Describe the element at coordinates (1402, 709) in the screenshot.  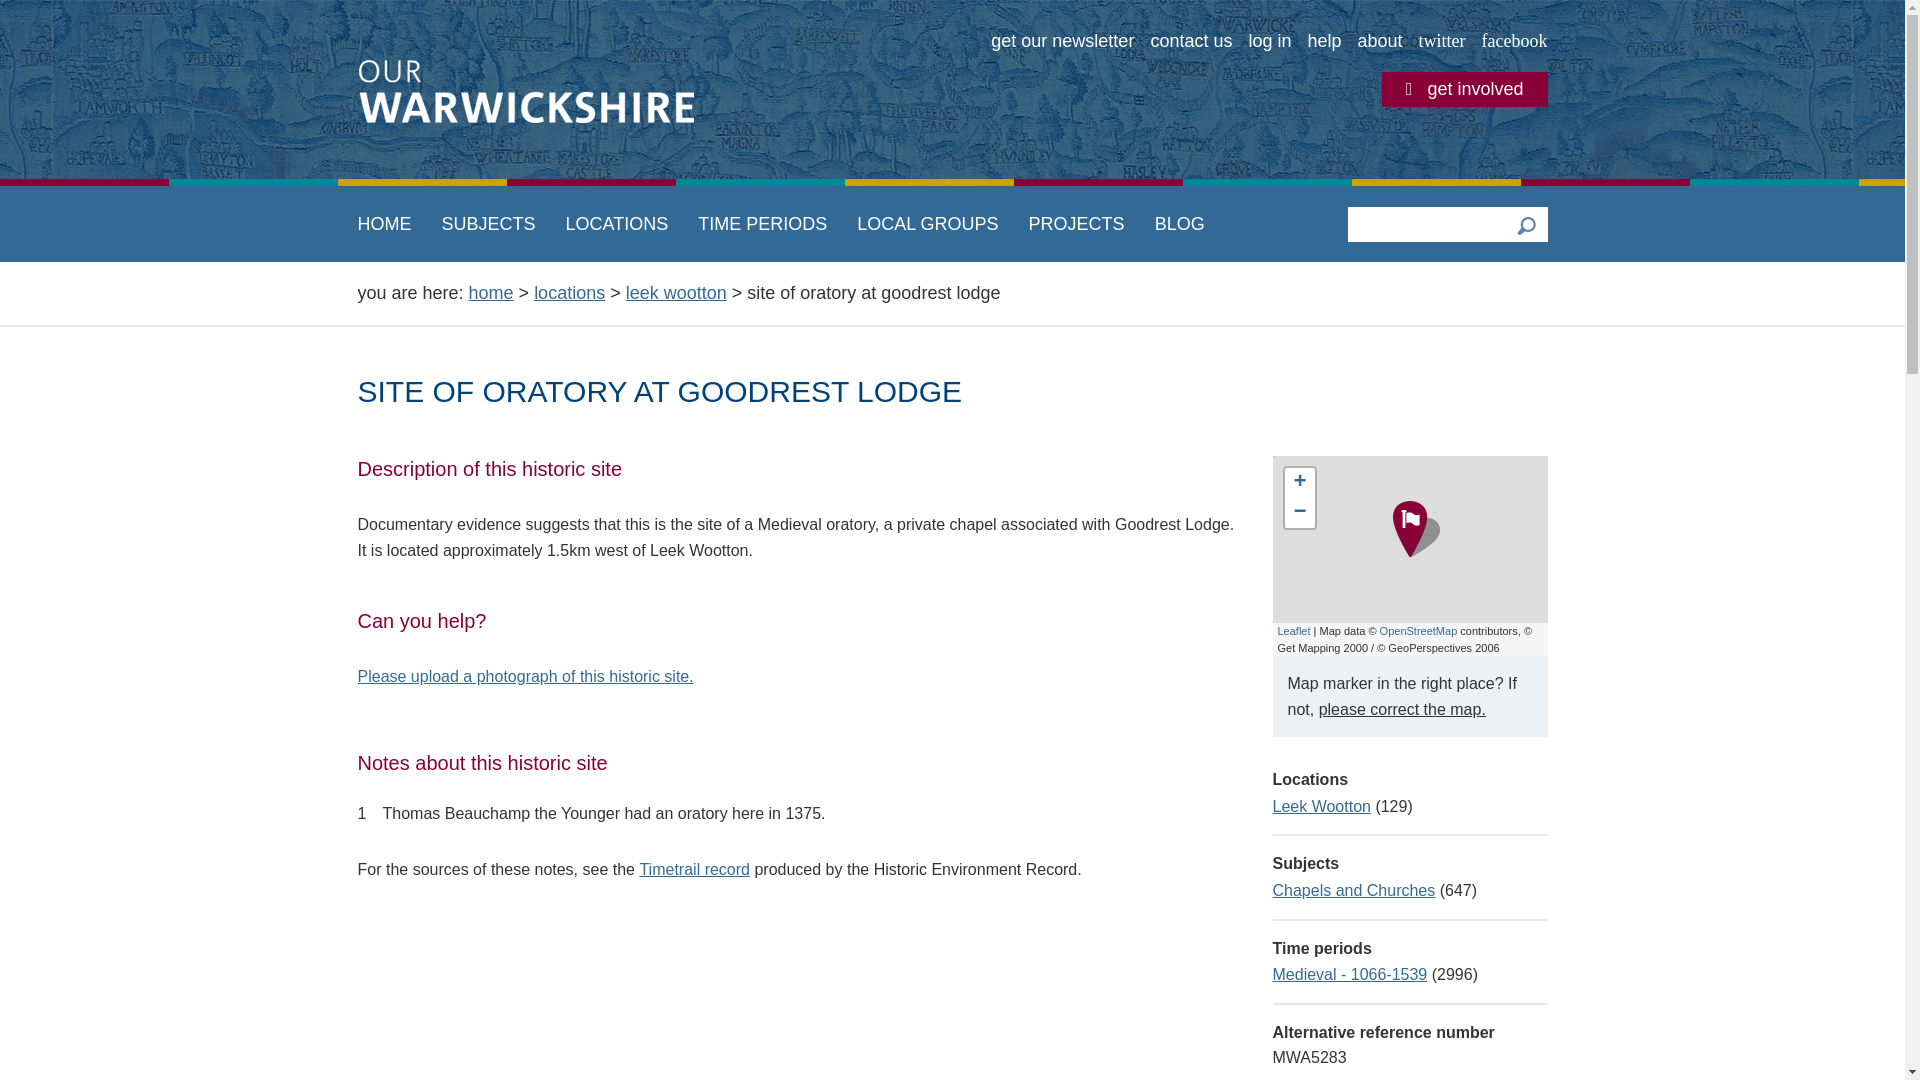
I see `please correct the map.` at that location.